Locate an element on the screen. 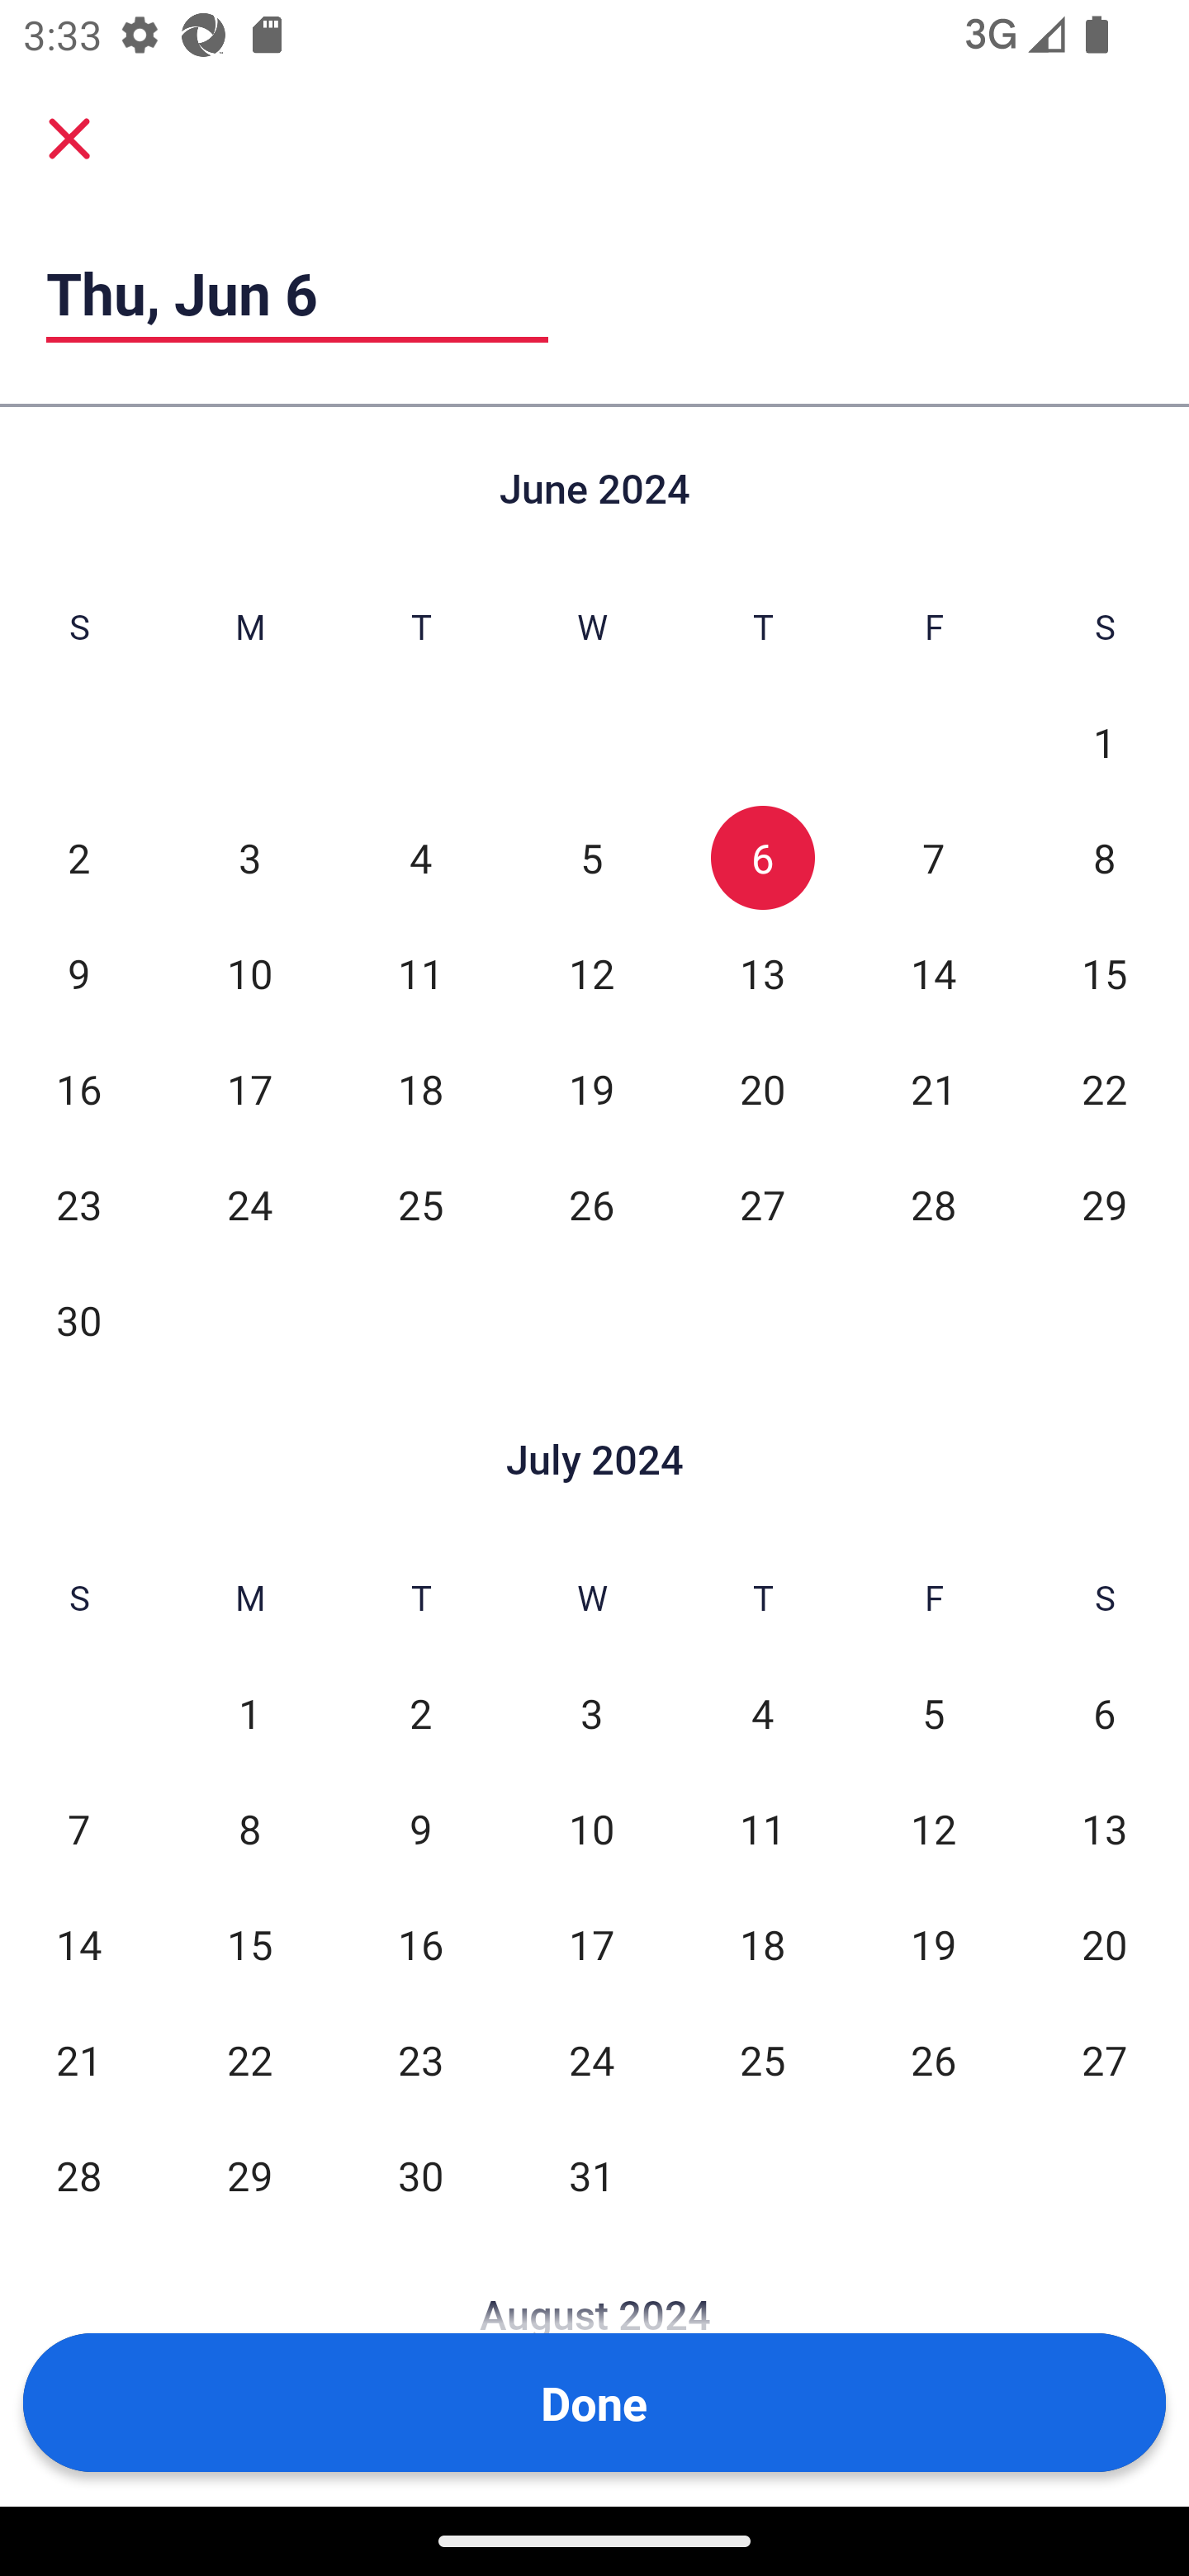  7 Fri, Jun 7, Not Selected is located at coordinates (933, 857).